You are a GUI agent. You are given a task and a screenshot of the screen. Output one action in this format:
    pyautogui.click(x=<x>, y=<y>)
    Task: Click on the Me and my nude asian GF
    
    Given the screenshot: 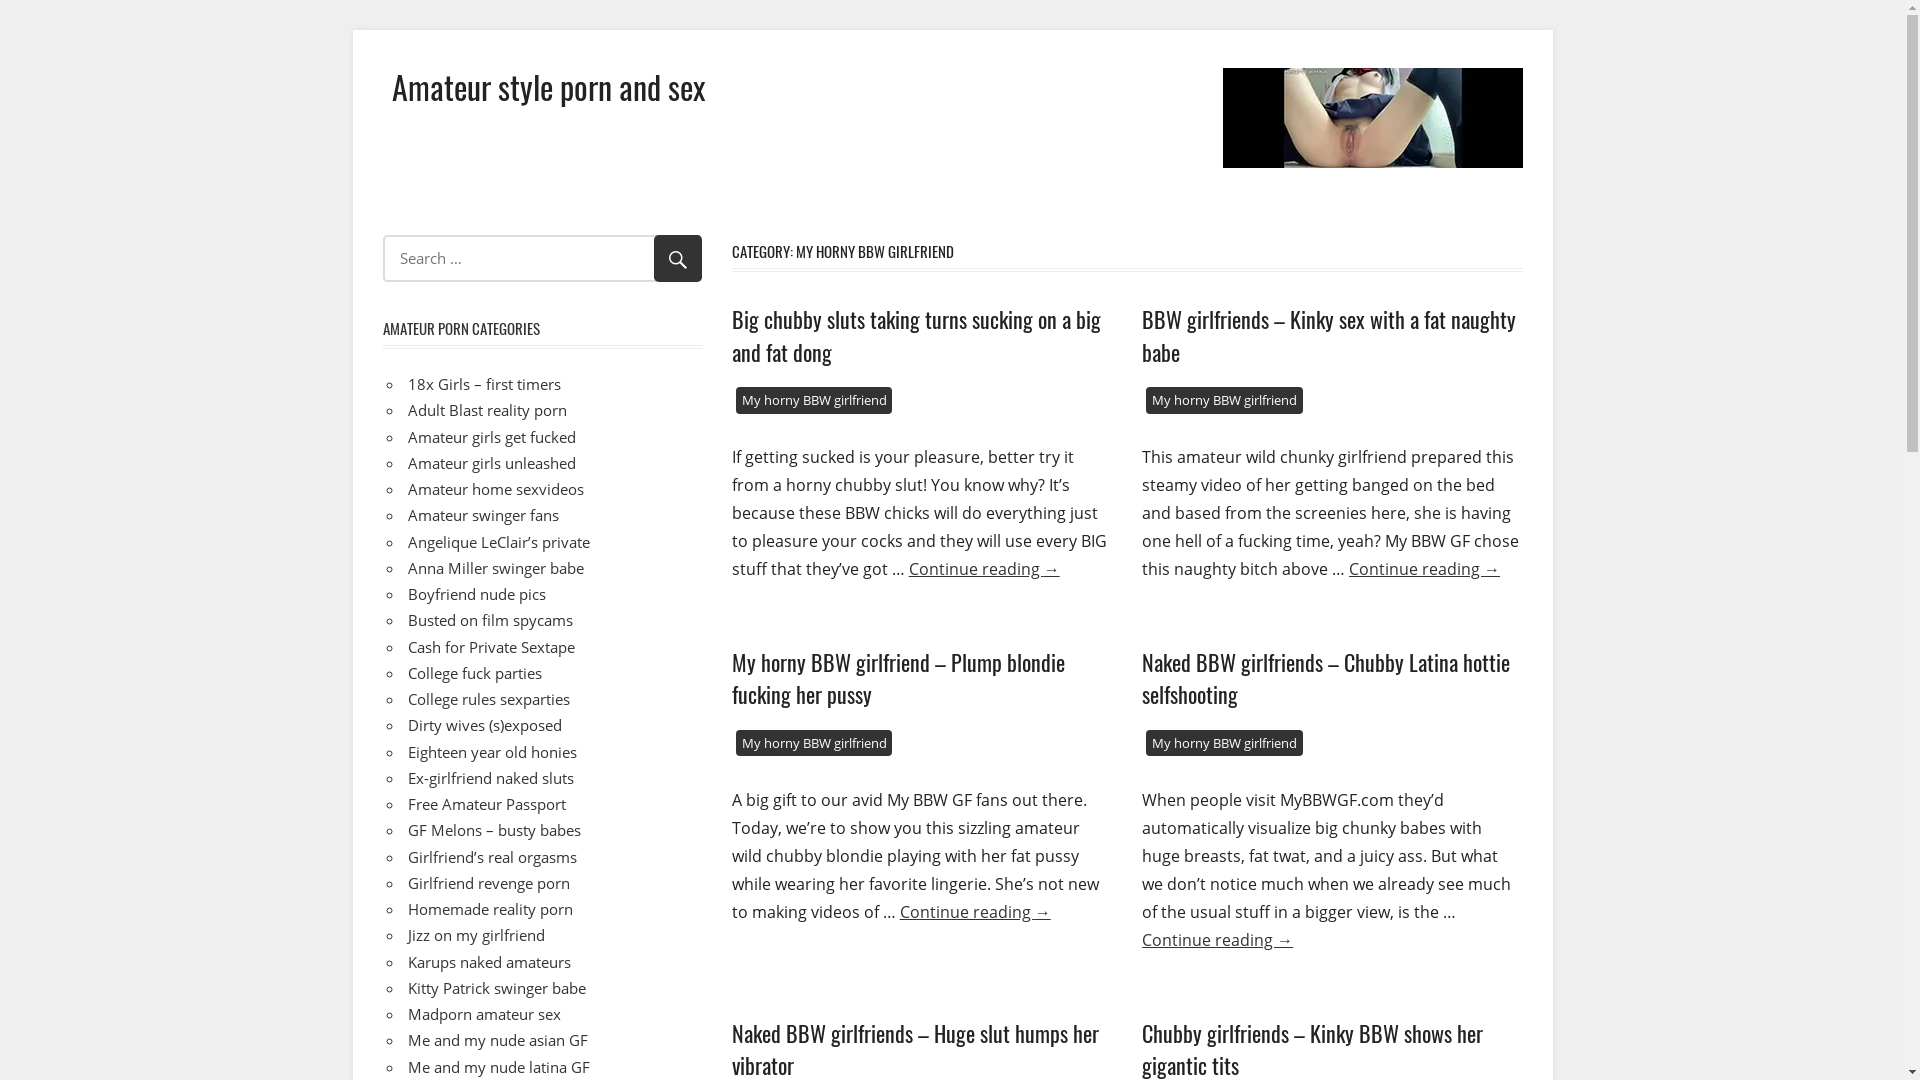 What is the action you would take?
    pyautogui.click(x=498, y=1040)
    